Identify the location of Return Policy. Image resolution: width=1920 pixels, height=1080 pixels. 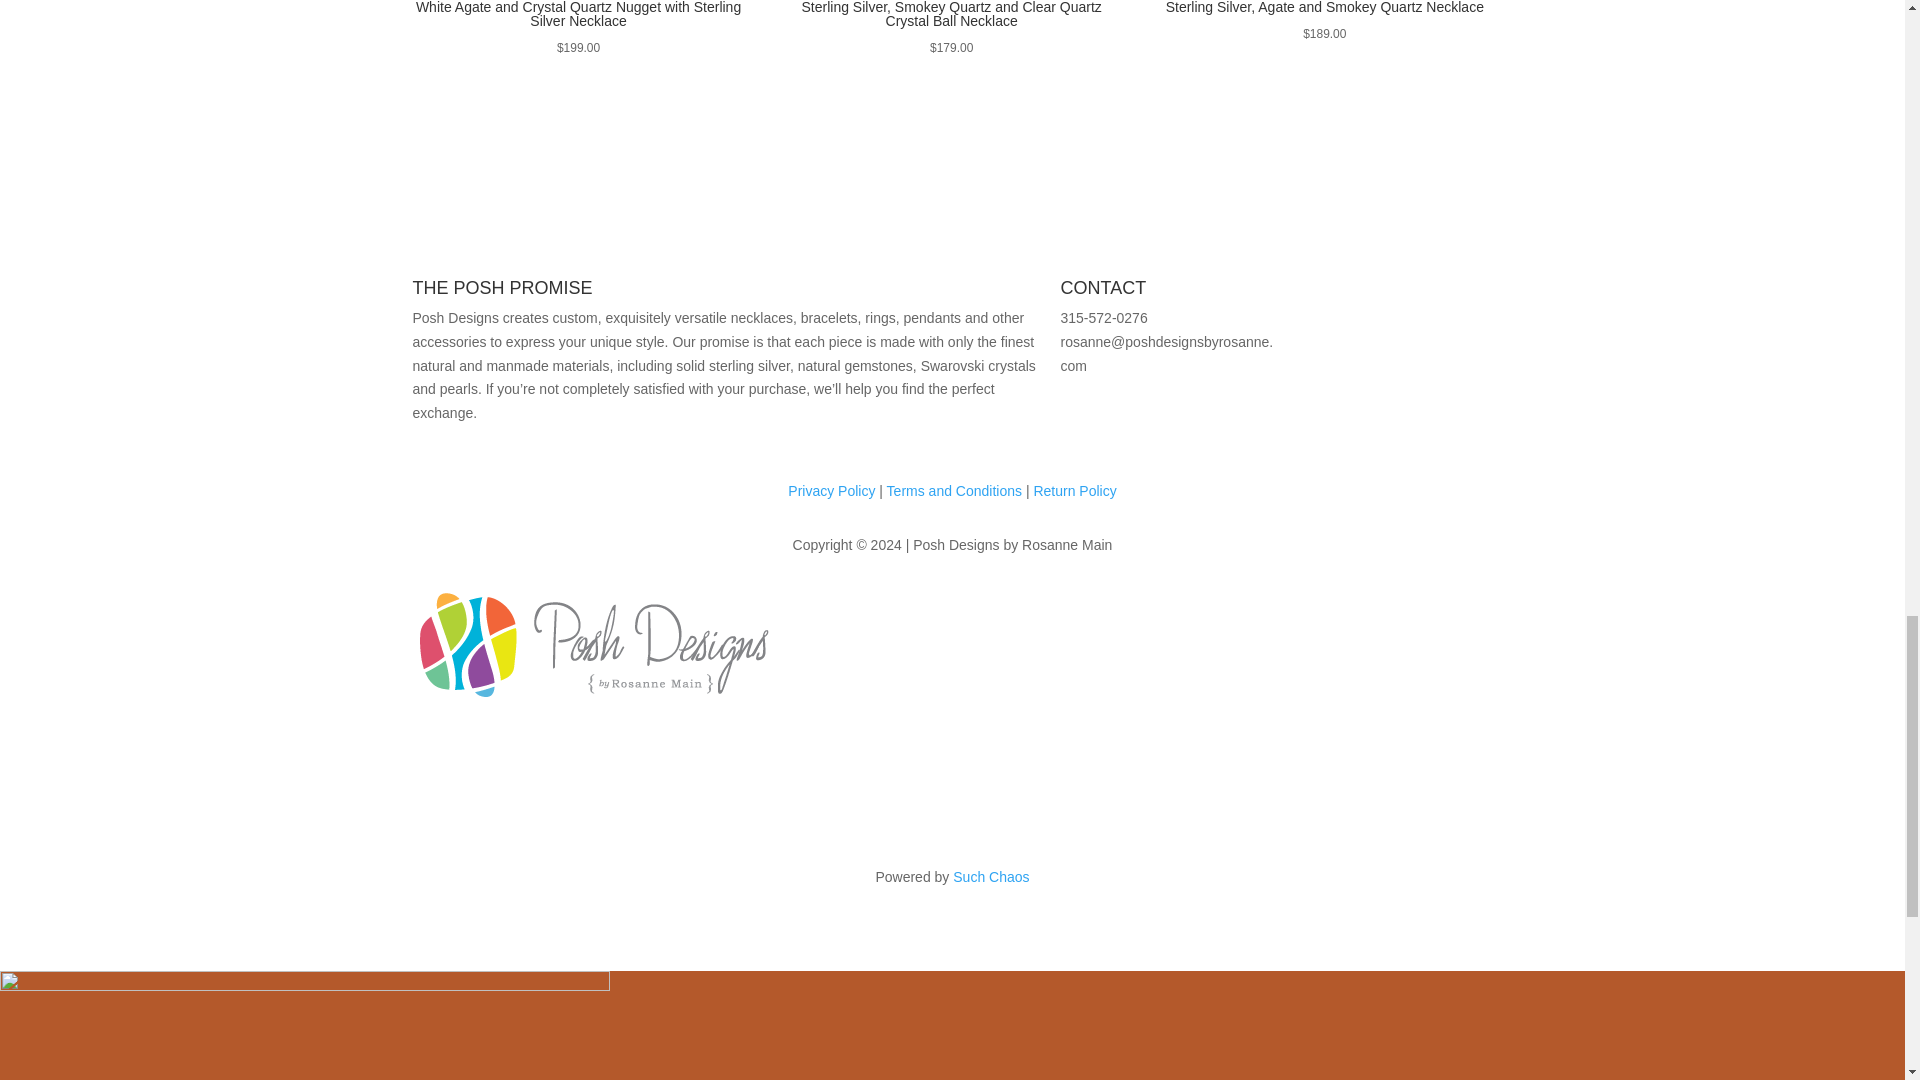
(1074, 490).